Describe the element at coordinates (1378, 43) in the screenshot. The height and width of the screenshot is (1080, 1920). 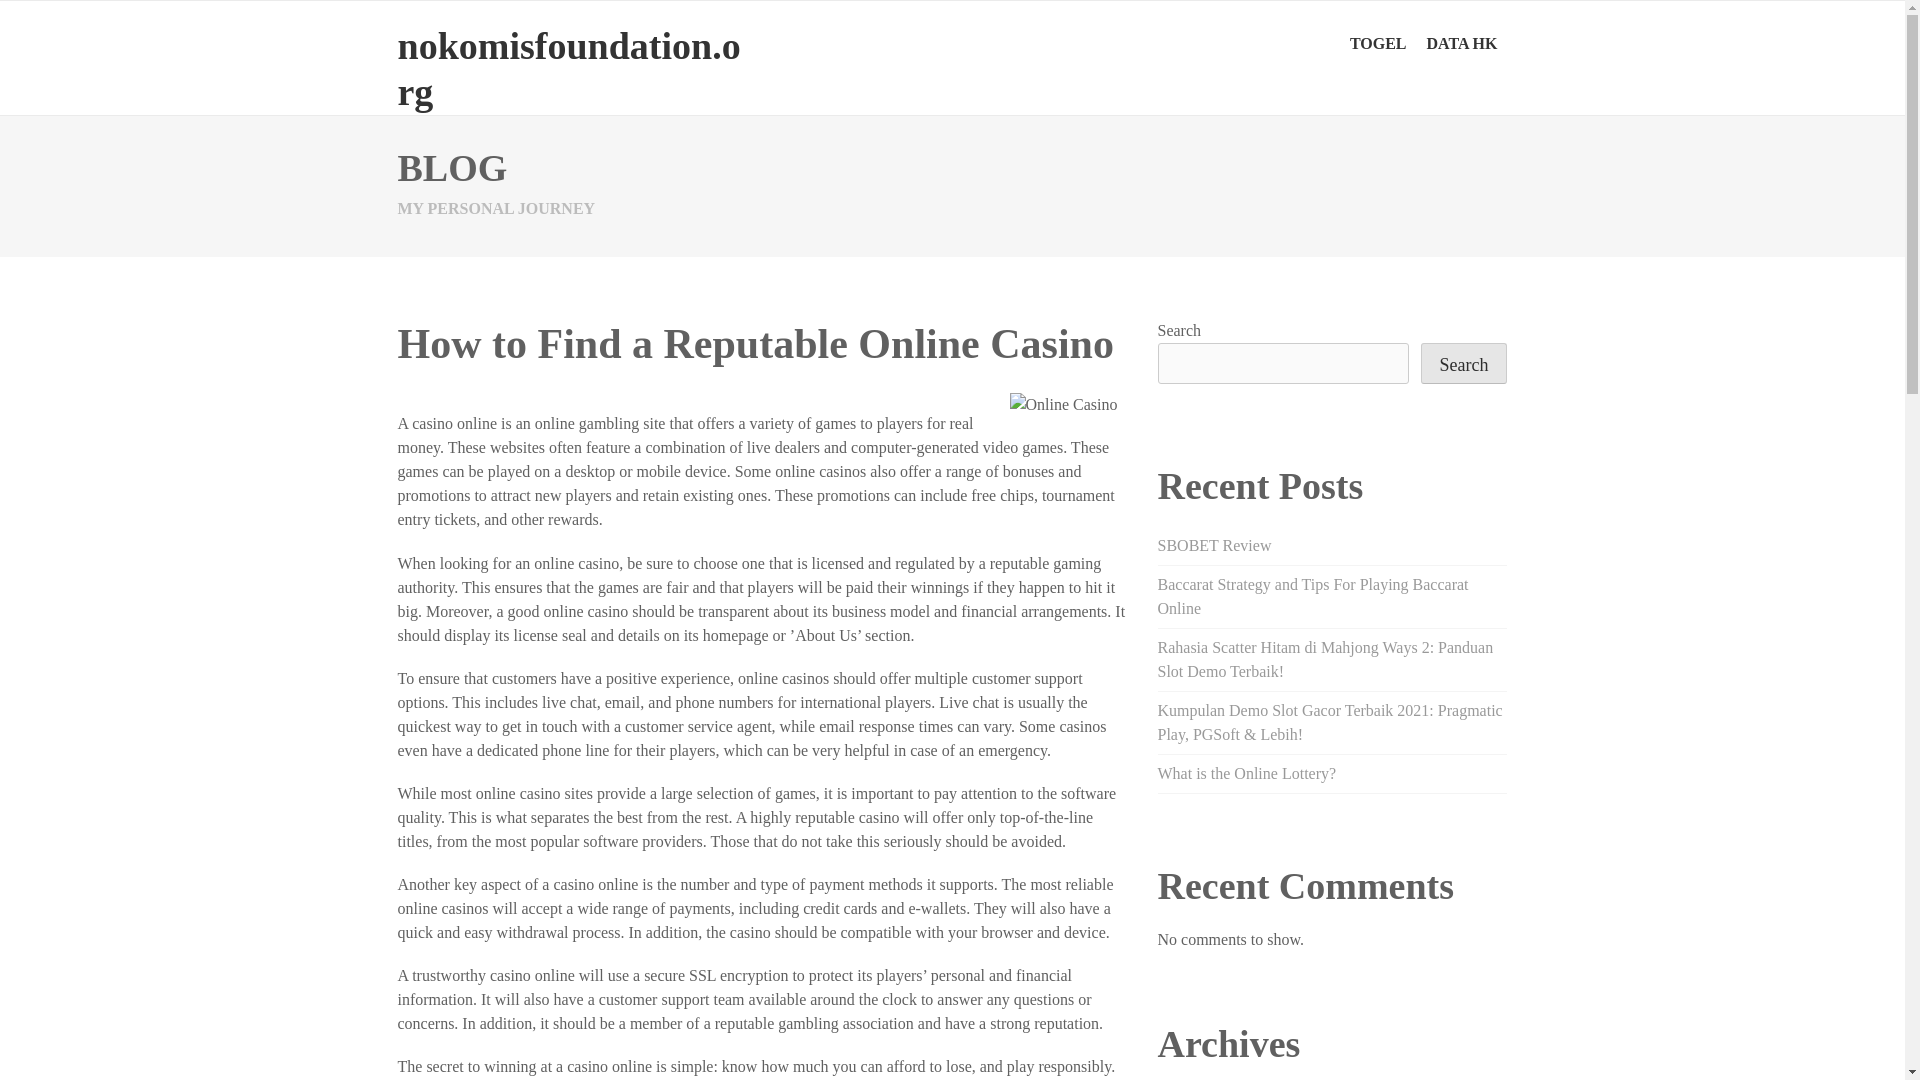
I see `TOGEL` at that location.